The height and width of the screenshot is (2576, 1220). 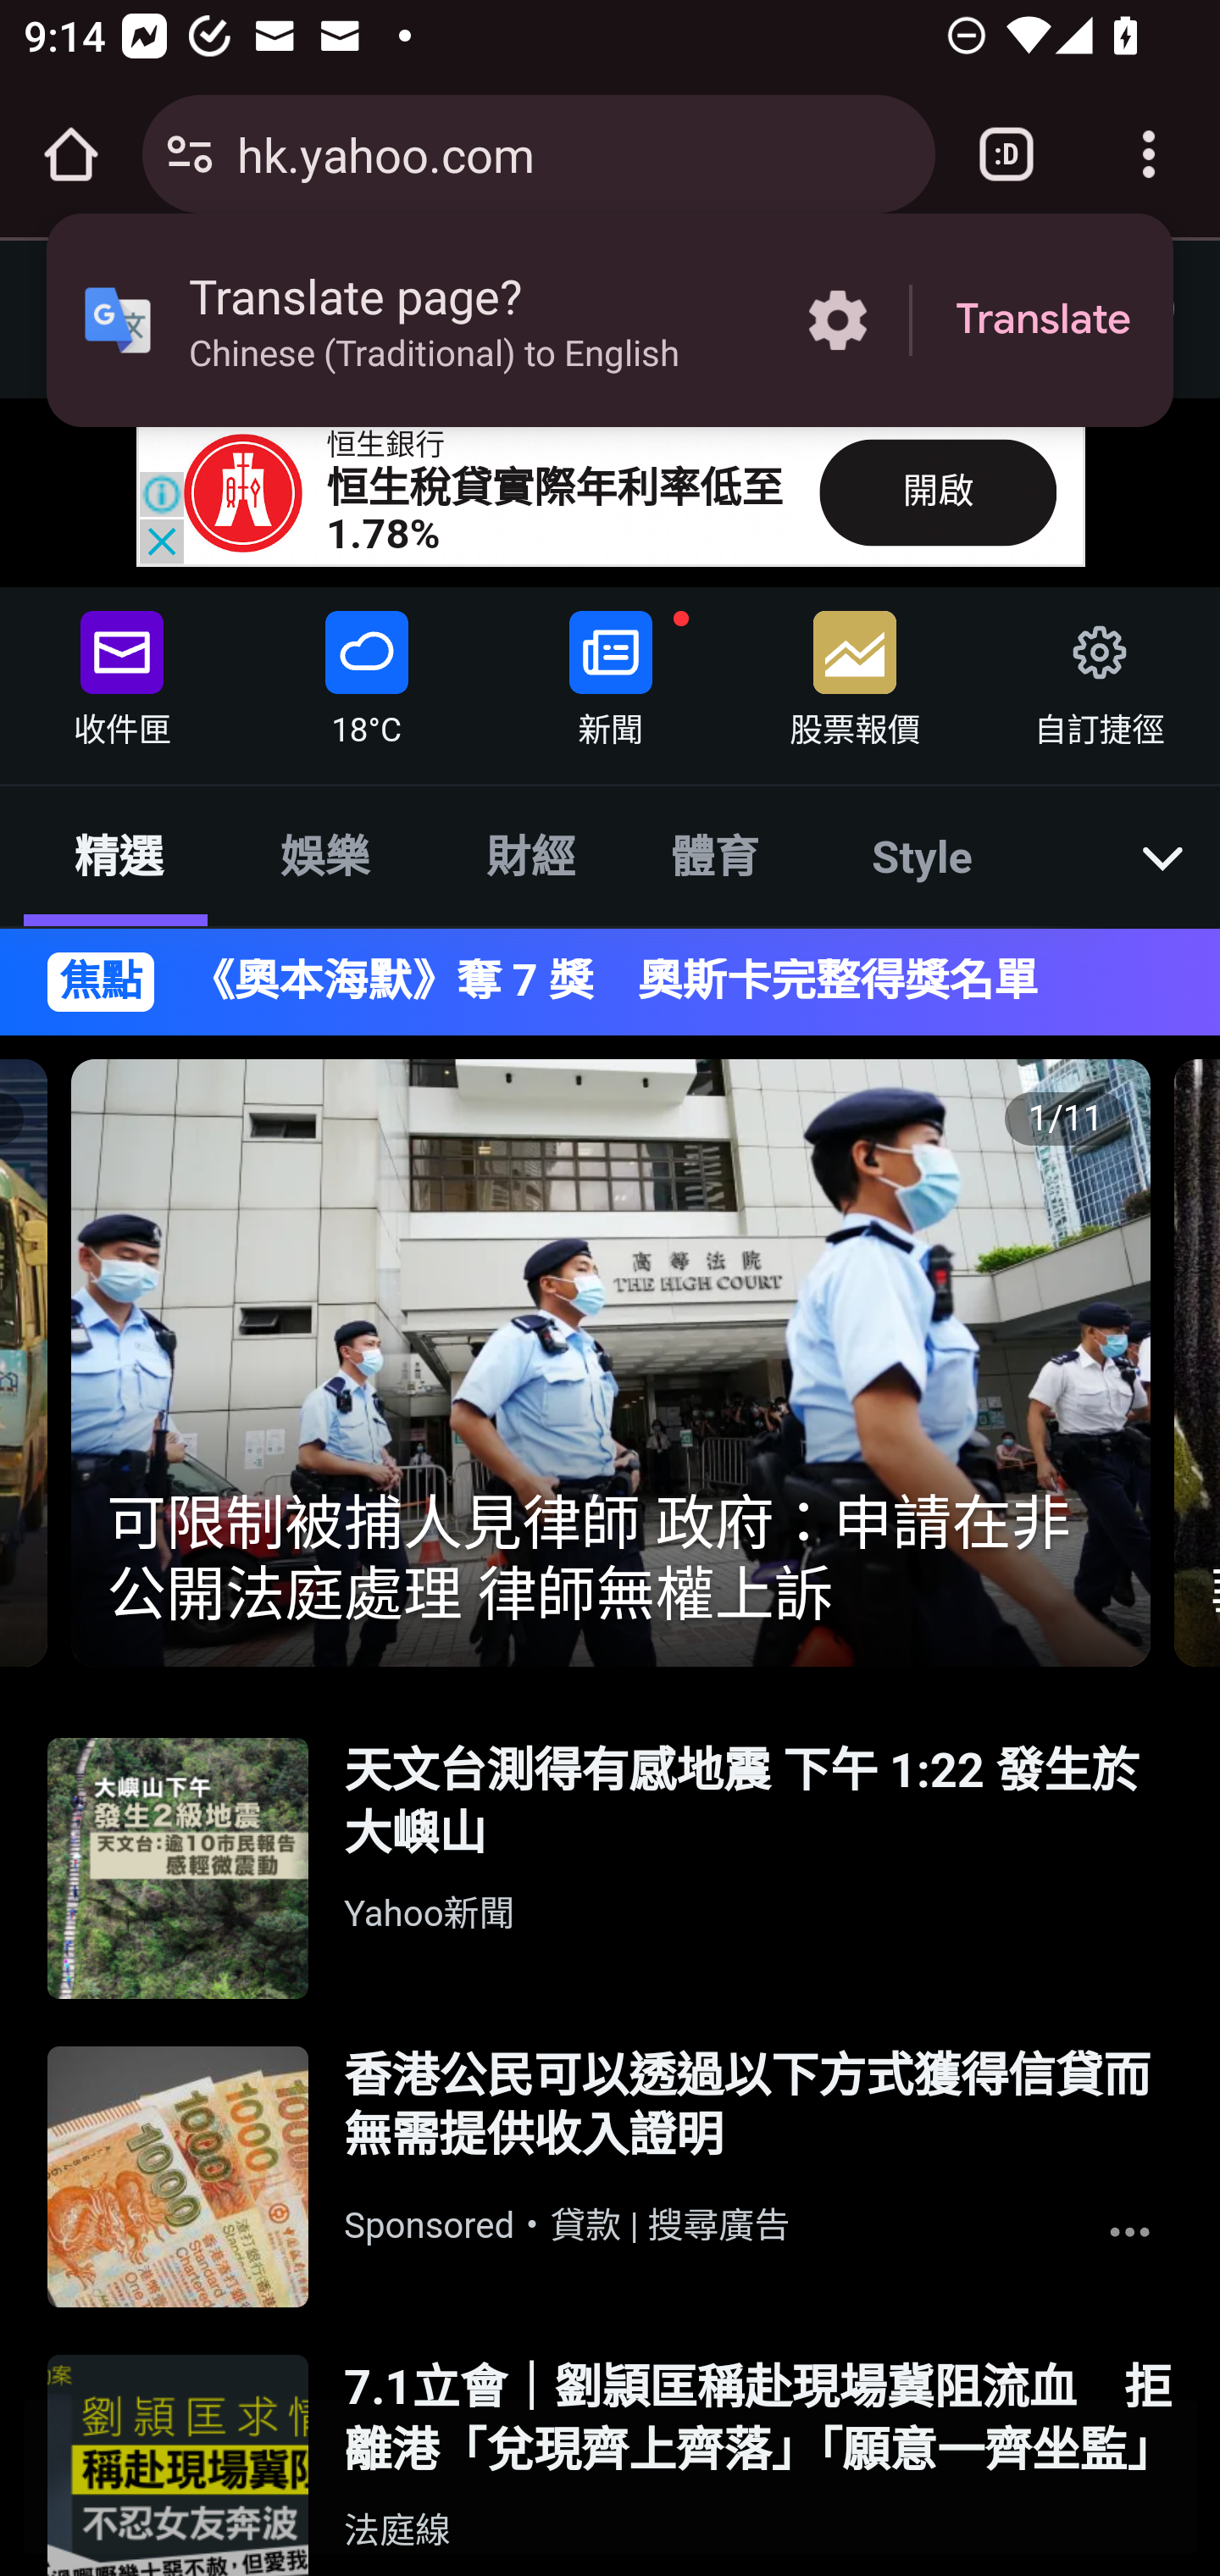 I want to click on weather 18°C weather 18 °C, so click(x=366, y=671).